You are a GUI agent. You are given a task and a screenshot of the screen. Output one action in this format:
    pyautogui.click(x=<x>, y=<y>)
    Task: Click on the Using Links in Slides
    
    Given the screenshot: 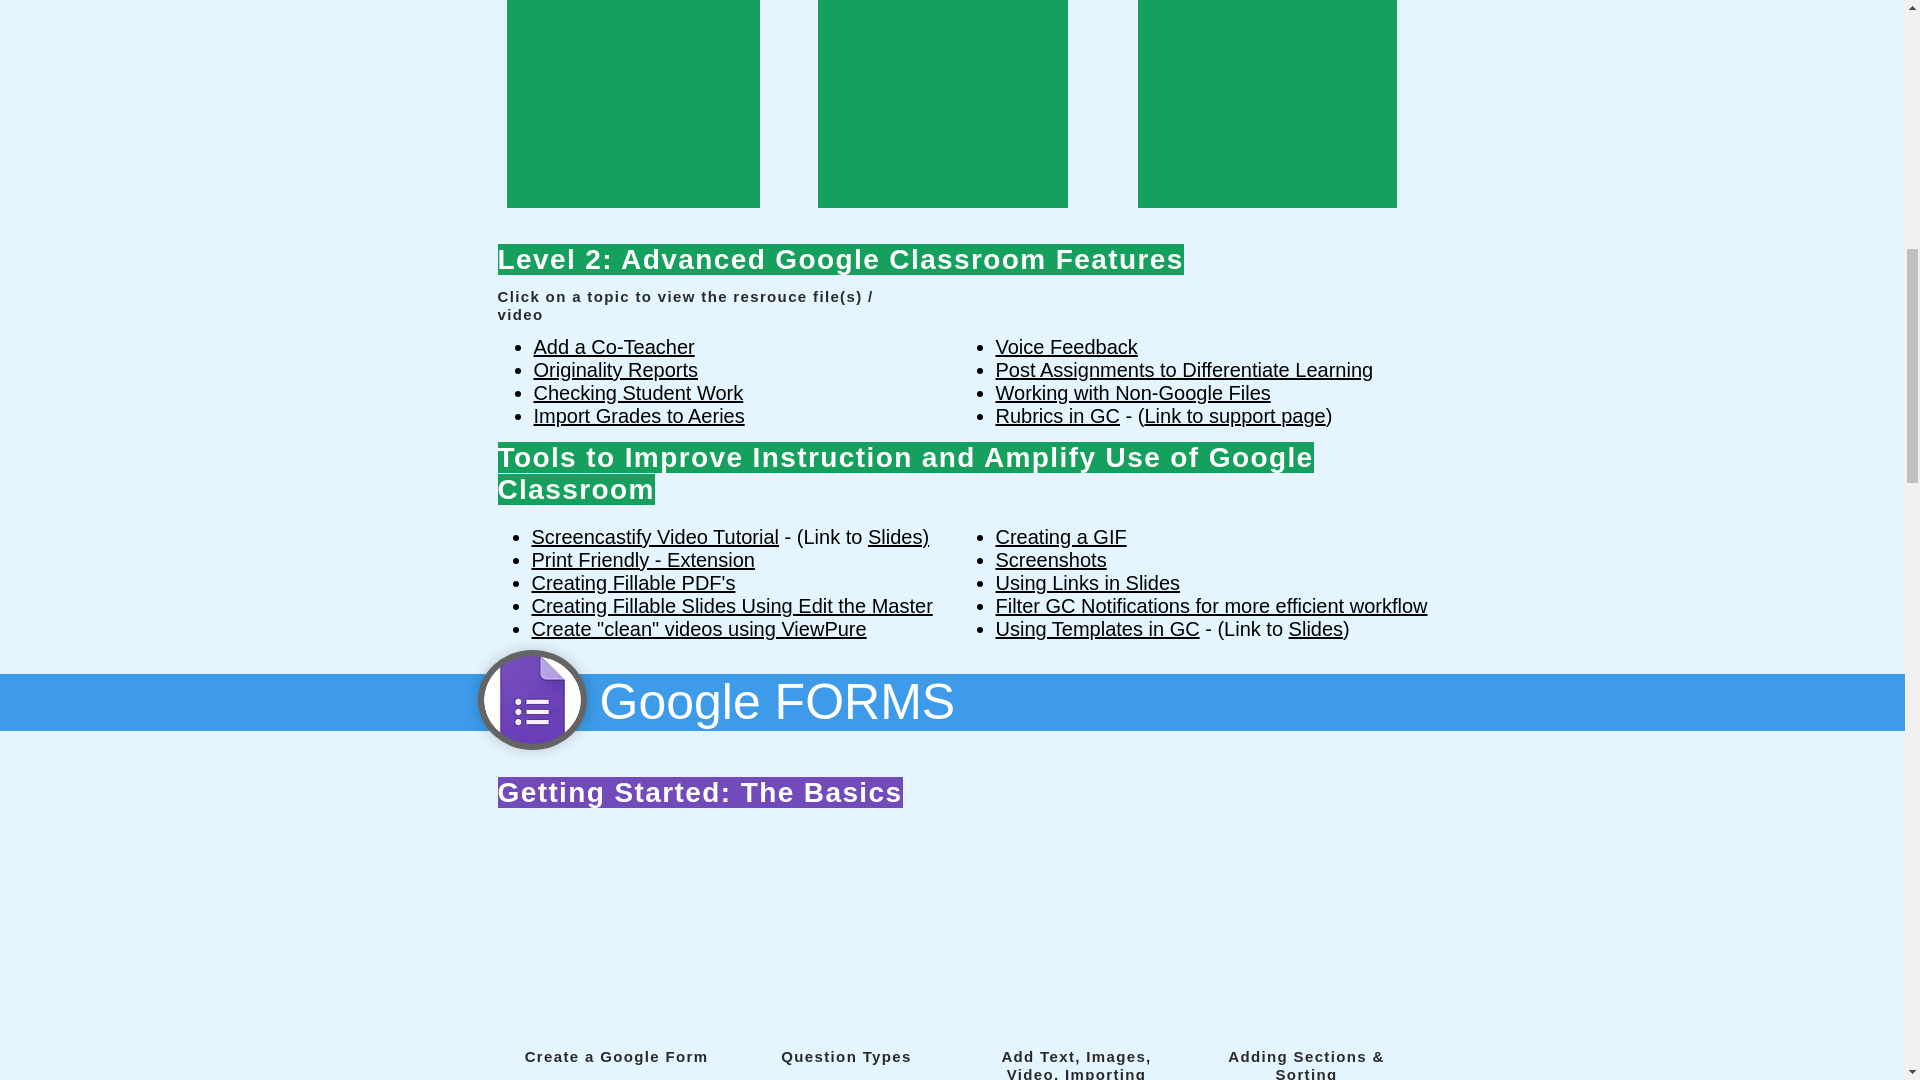 What is the action you would take?
    pyautogui.click(x=1088, y=583)
    